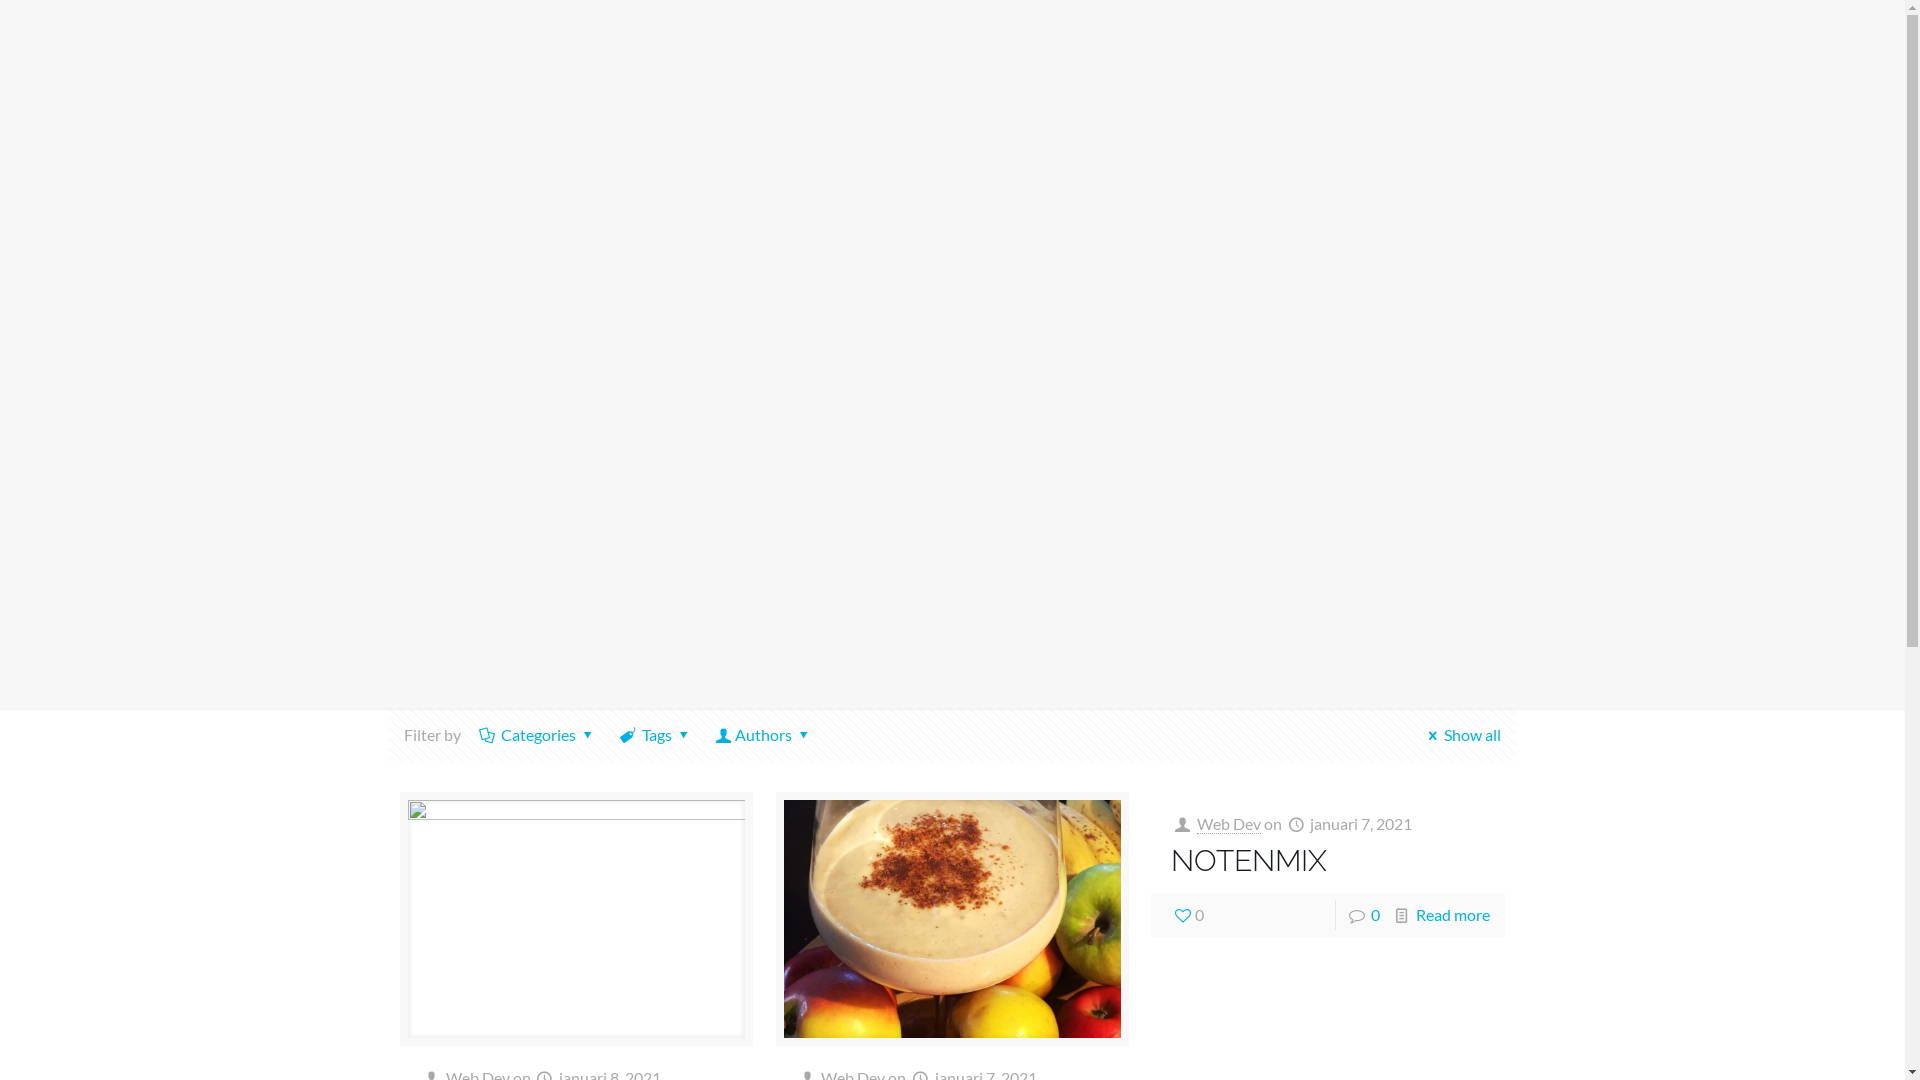 The height and width of the screenshot is (1080, 1920). What do you see at coordinates (1453, 914) in the screenshot?
I see `Read more` at bounding box center [1453, 914].